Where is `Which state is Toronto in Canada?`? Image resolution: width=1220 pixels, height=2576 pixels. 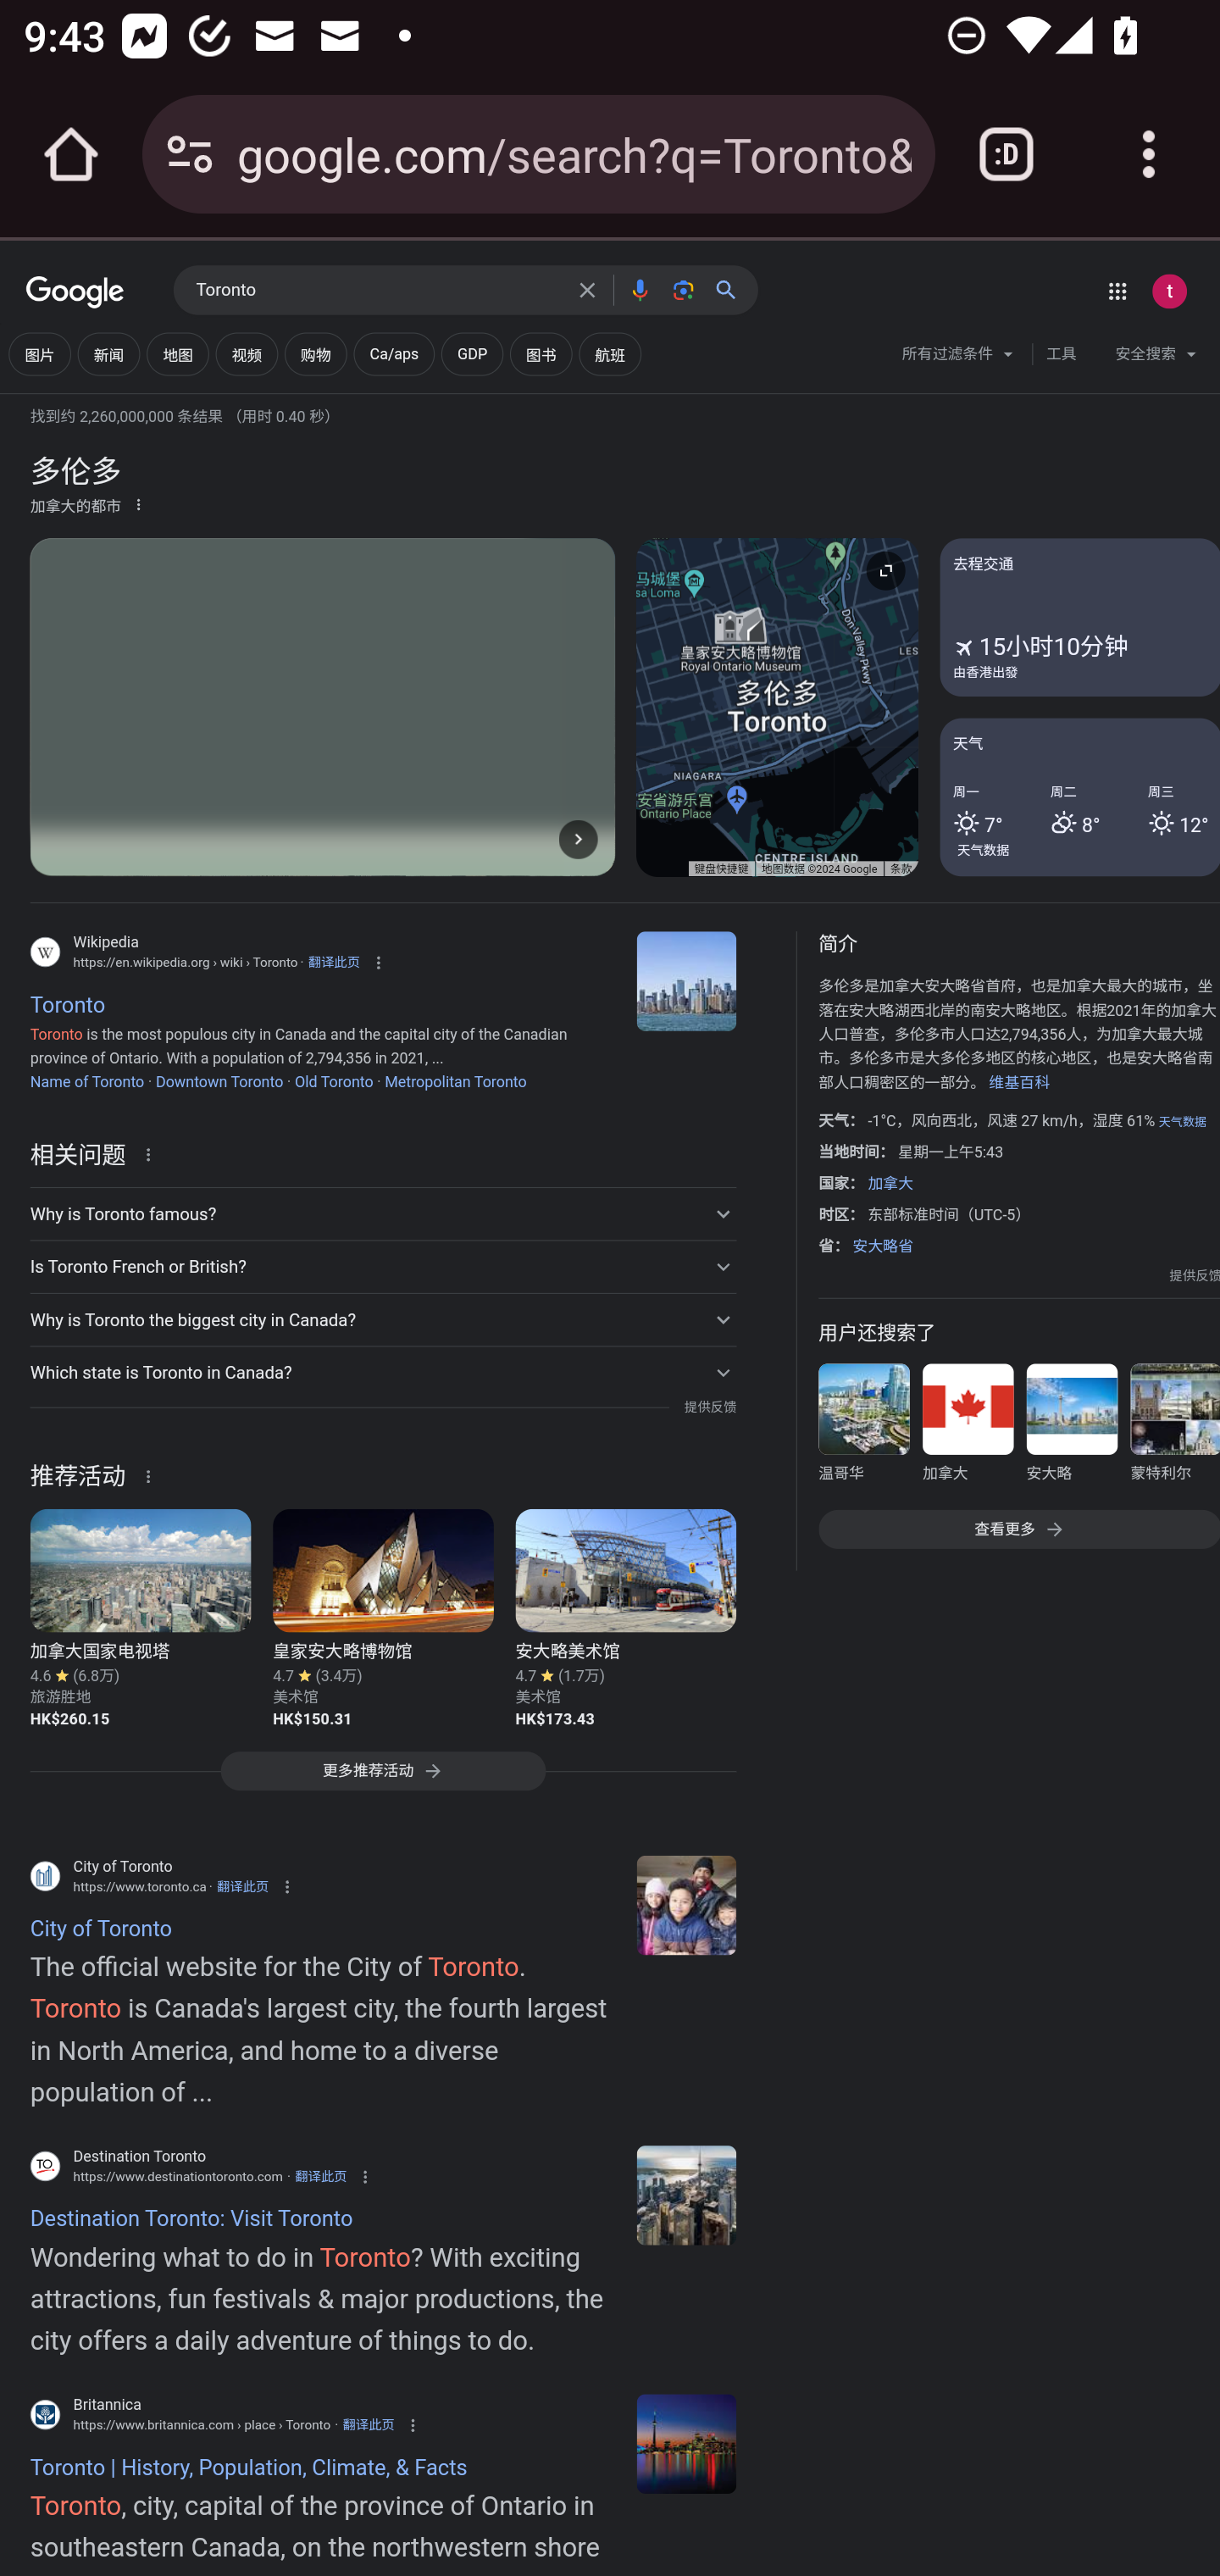
Which state is Toronto in Canada? is located at coordinates (382, 1373).